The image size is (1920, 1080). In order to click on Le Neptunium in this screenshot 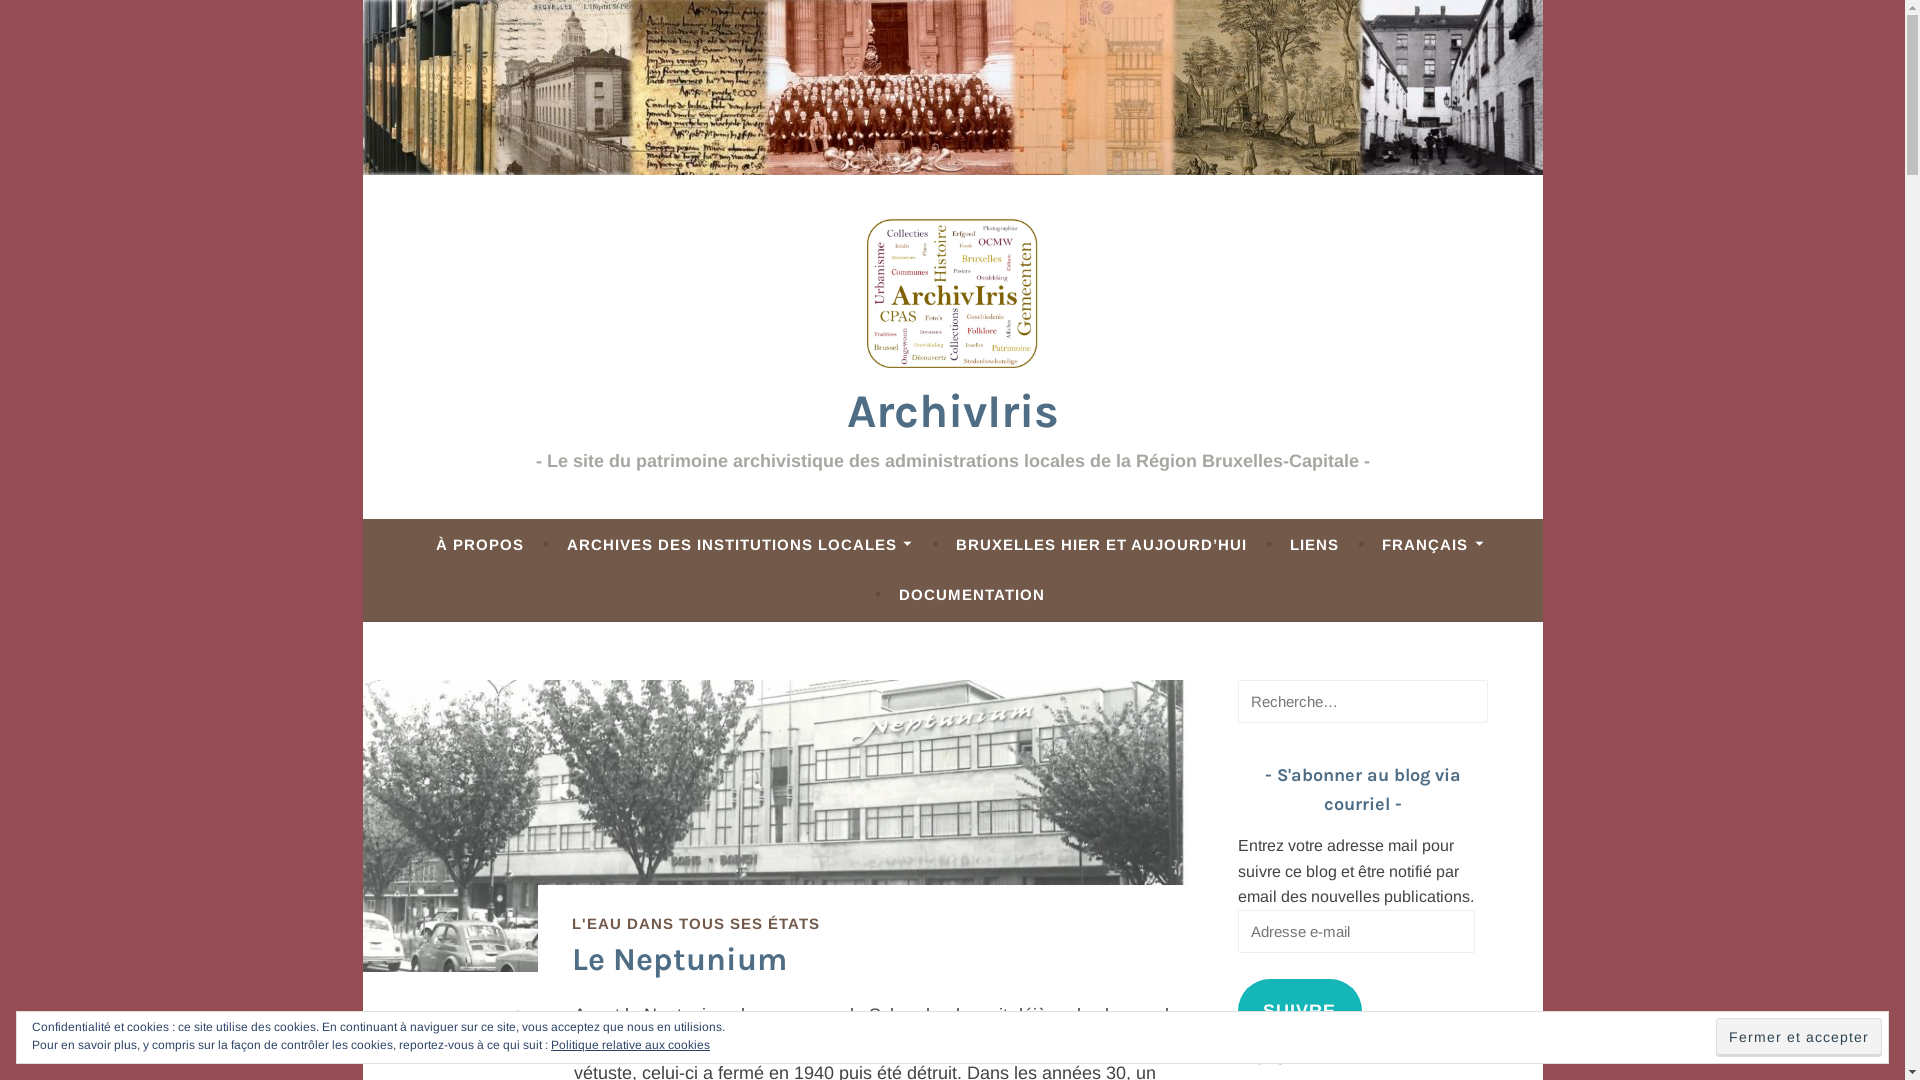, I will do `click(680, 960)`.